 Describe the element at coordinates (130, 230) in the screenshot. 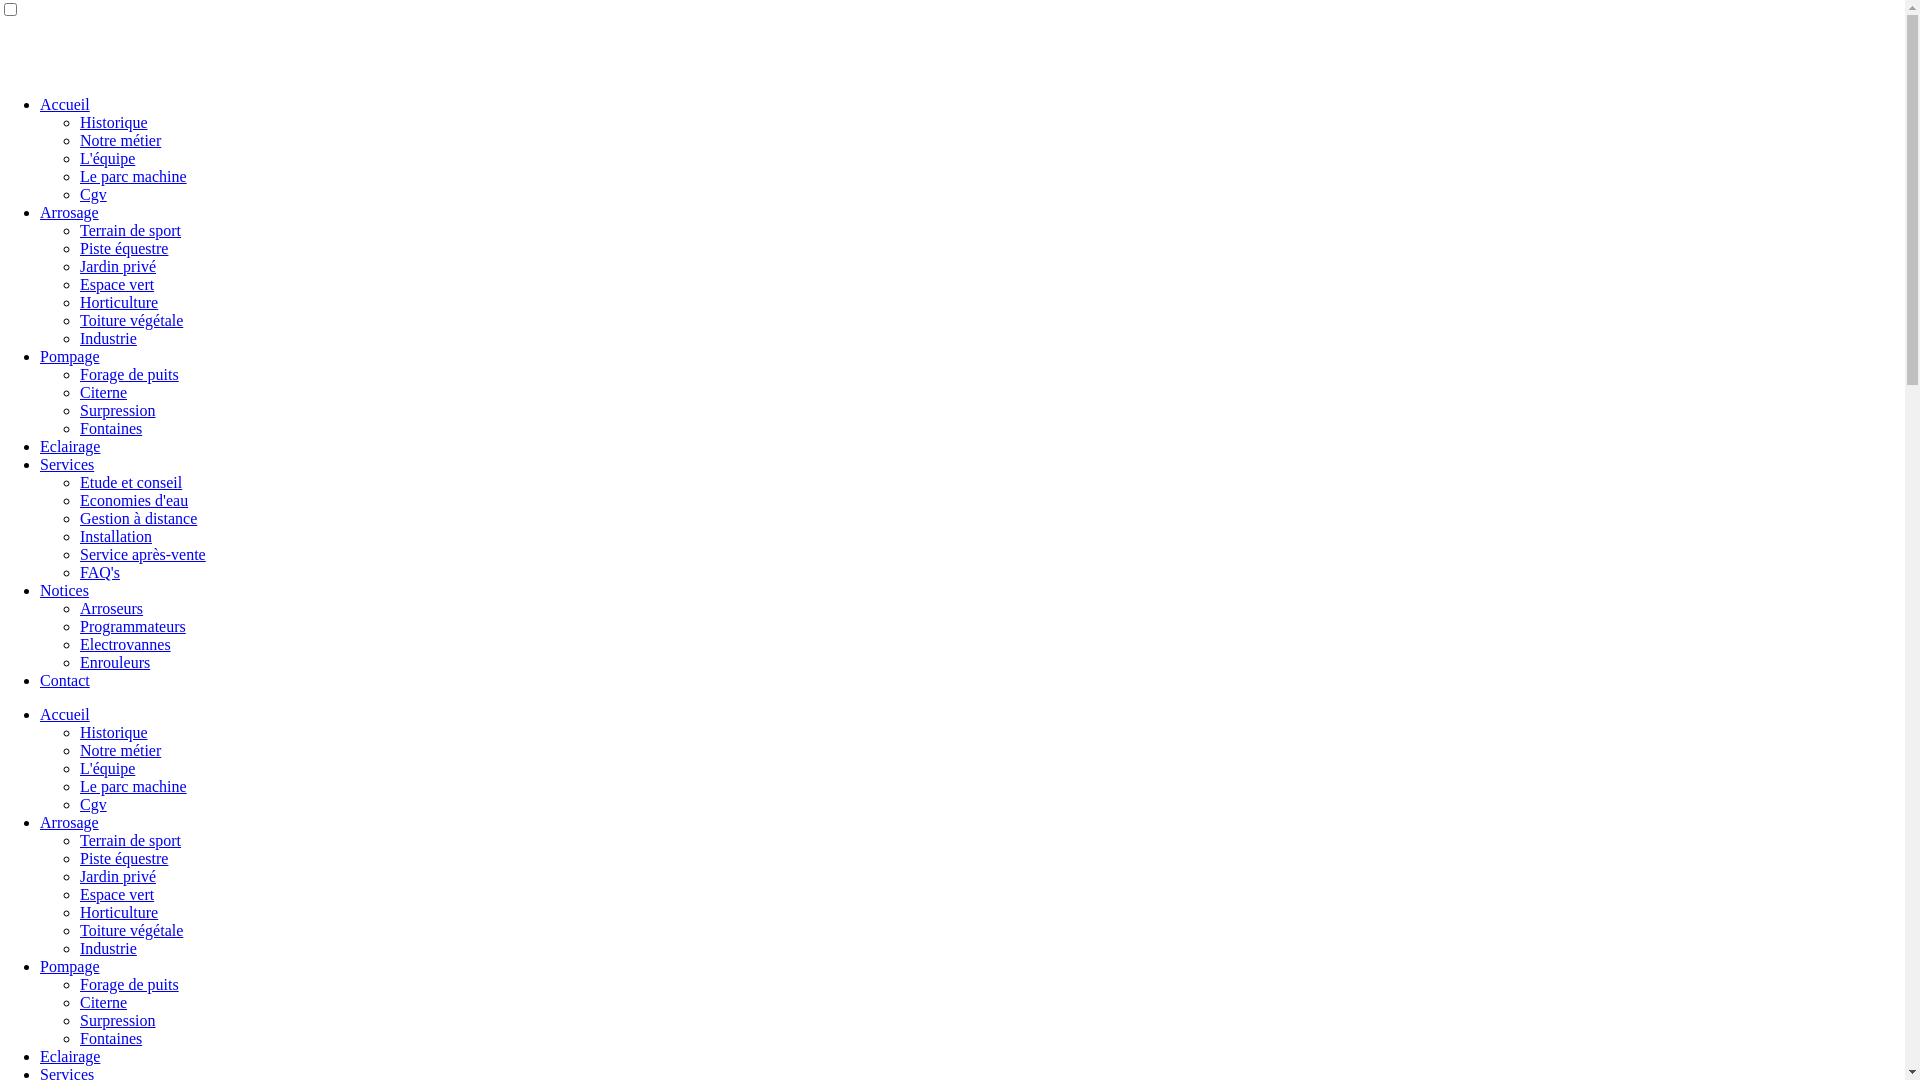

I see `Terrain de sport` at that location.